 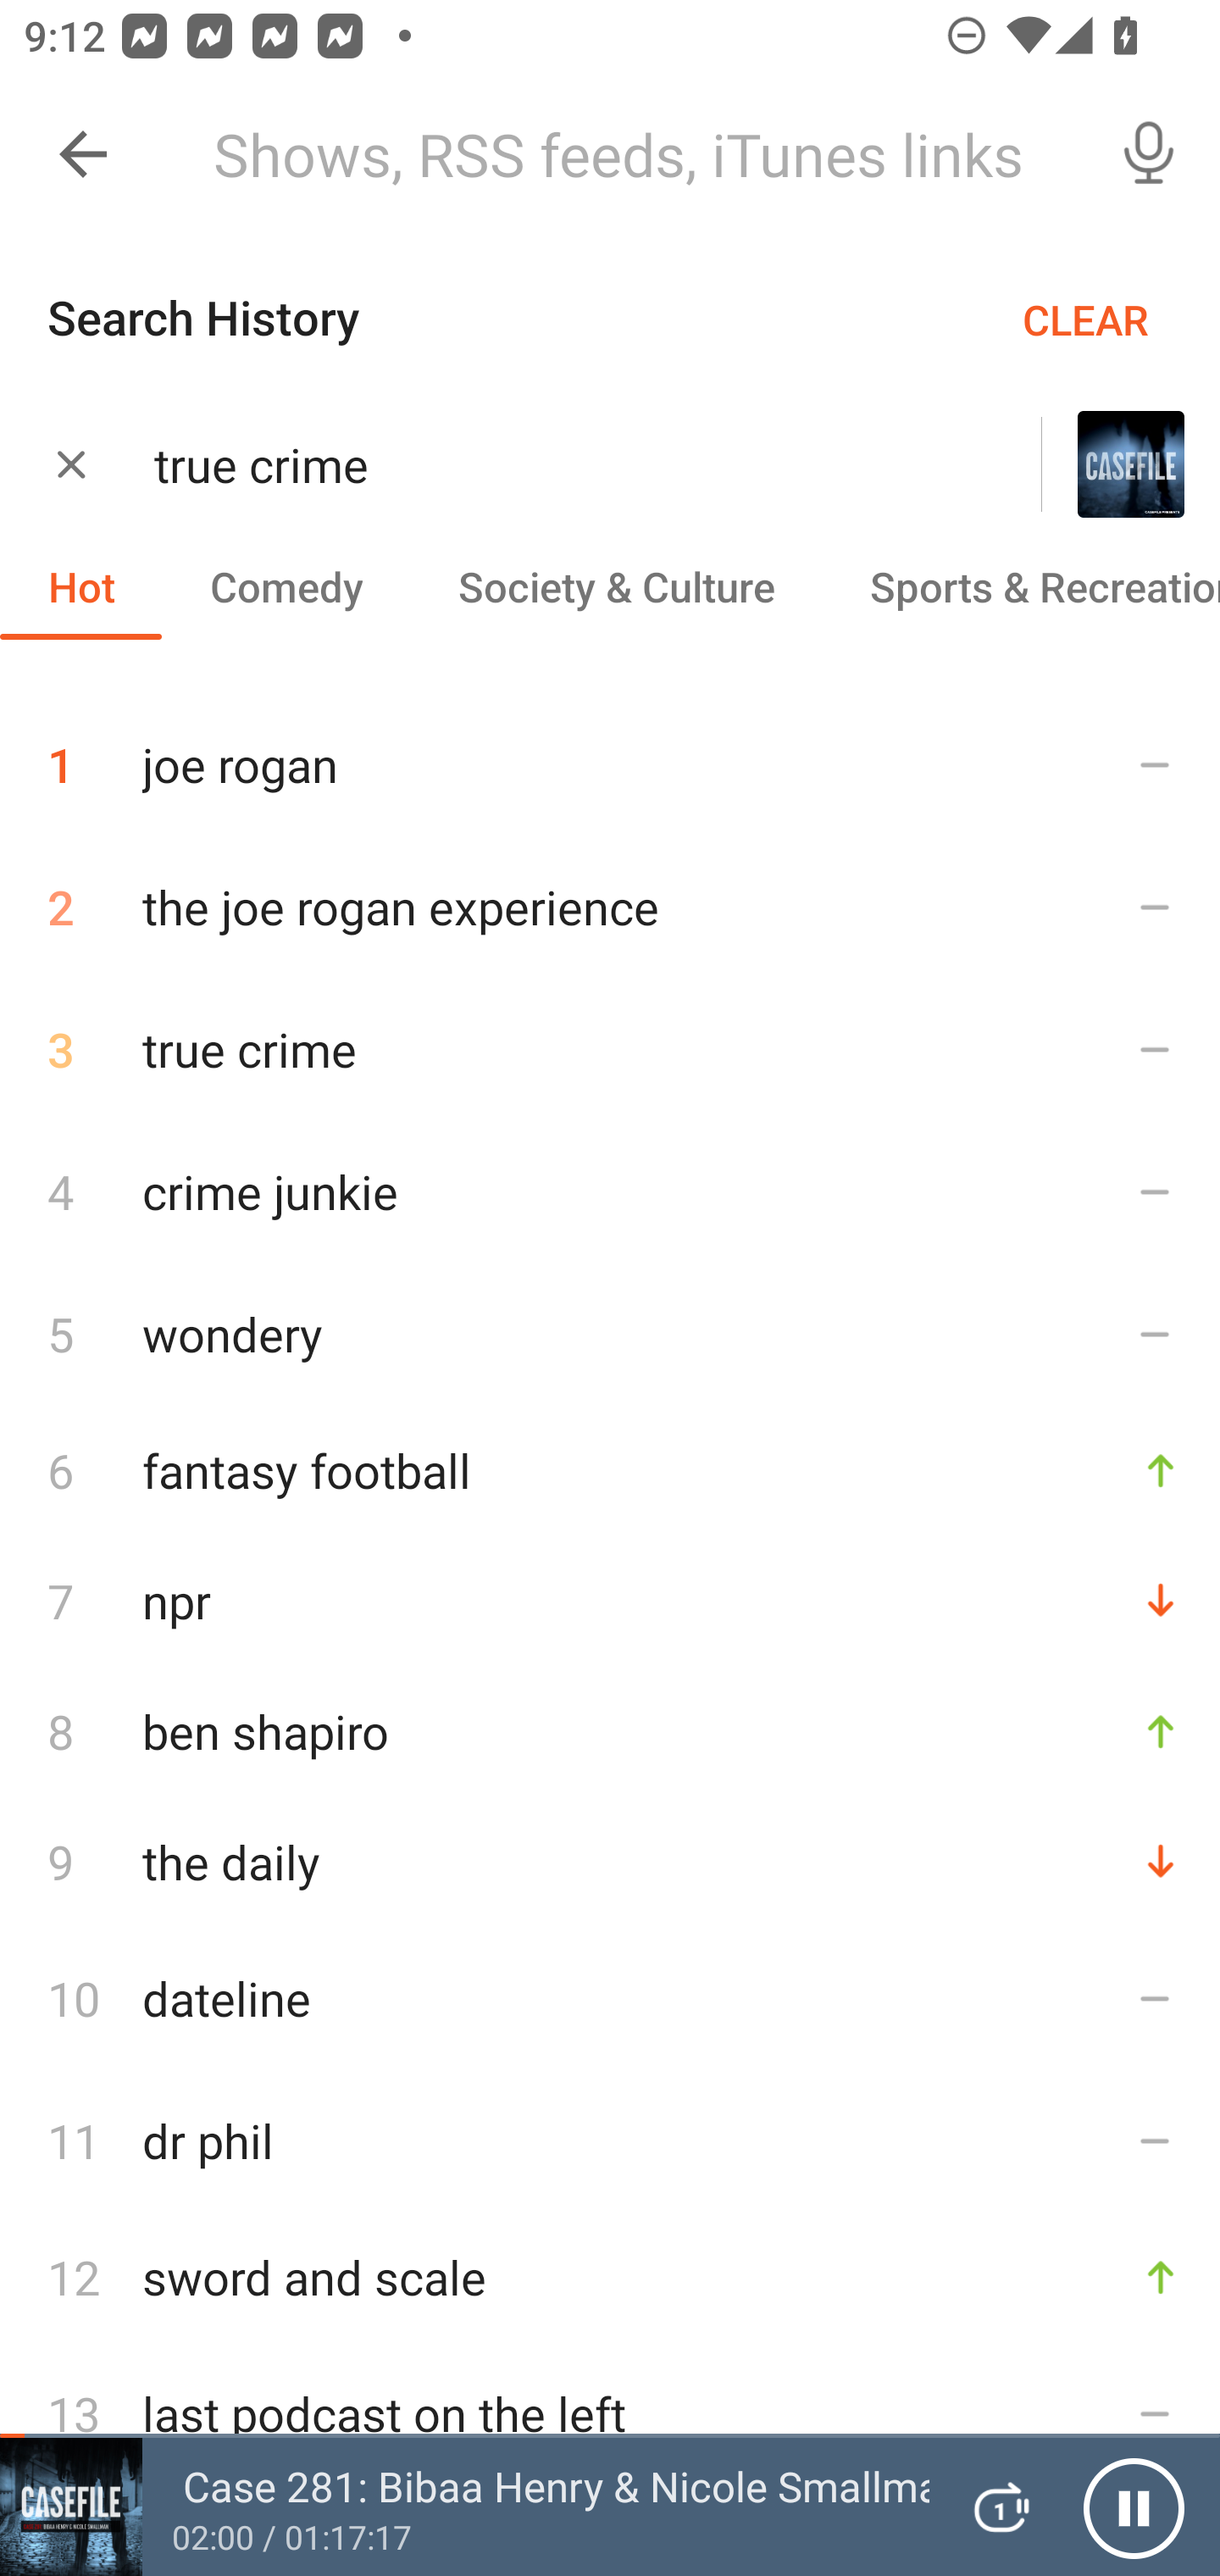 I want to click on Voice Search, so click(x=1149, y=154).